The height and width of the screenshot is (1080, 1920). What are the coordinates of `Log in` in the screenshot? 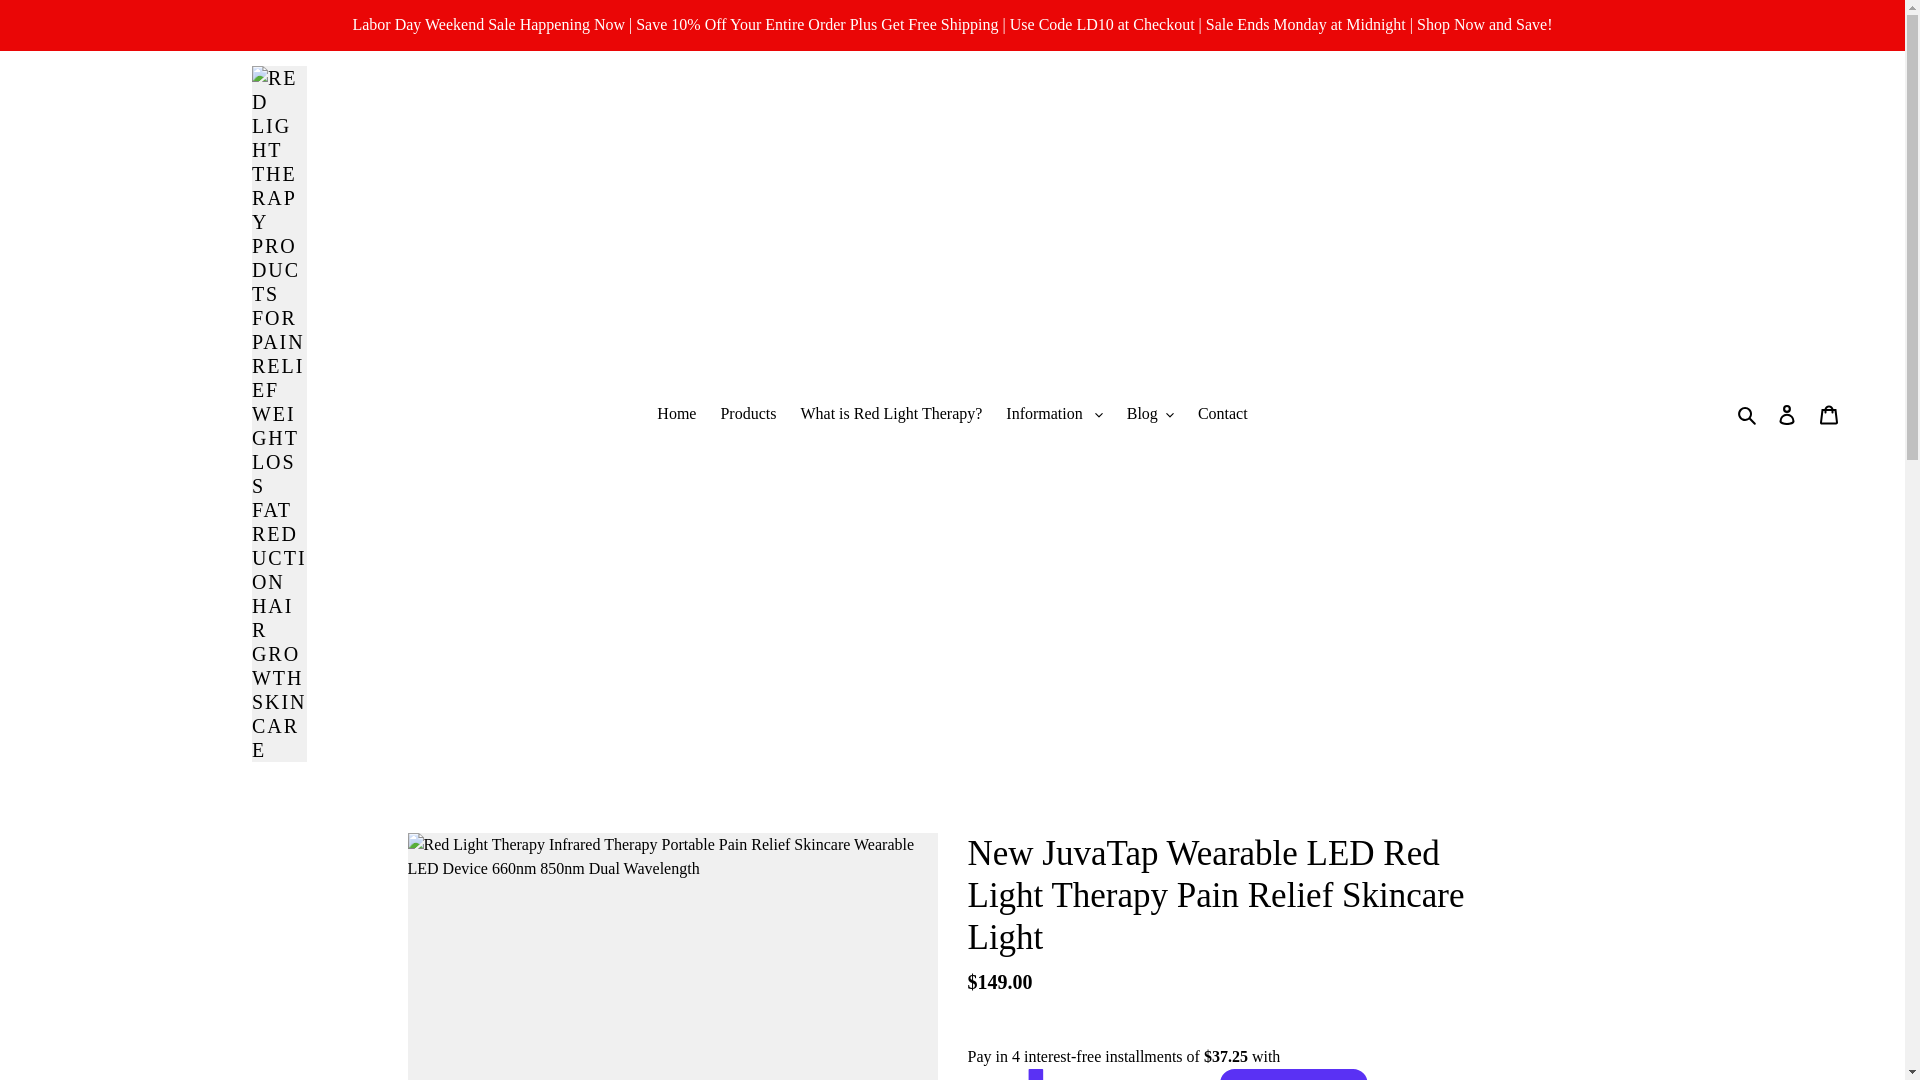 It's located at (1787, 414).